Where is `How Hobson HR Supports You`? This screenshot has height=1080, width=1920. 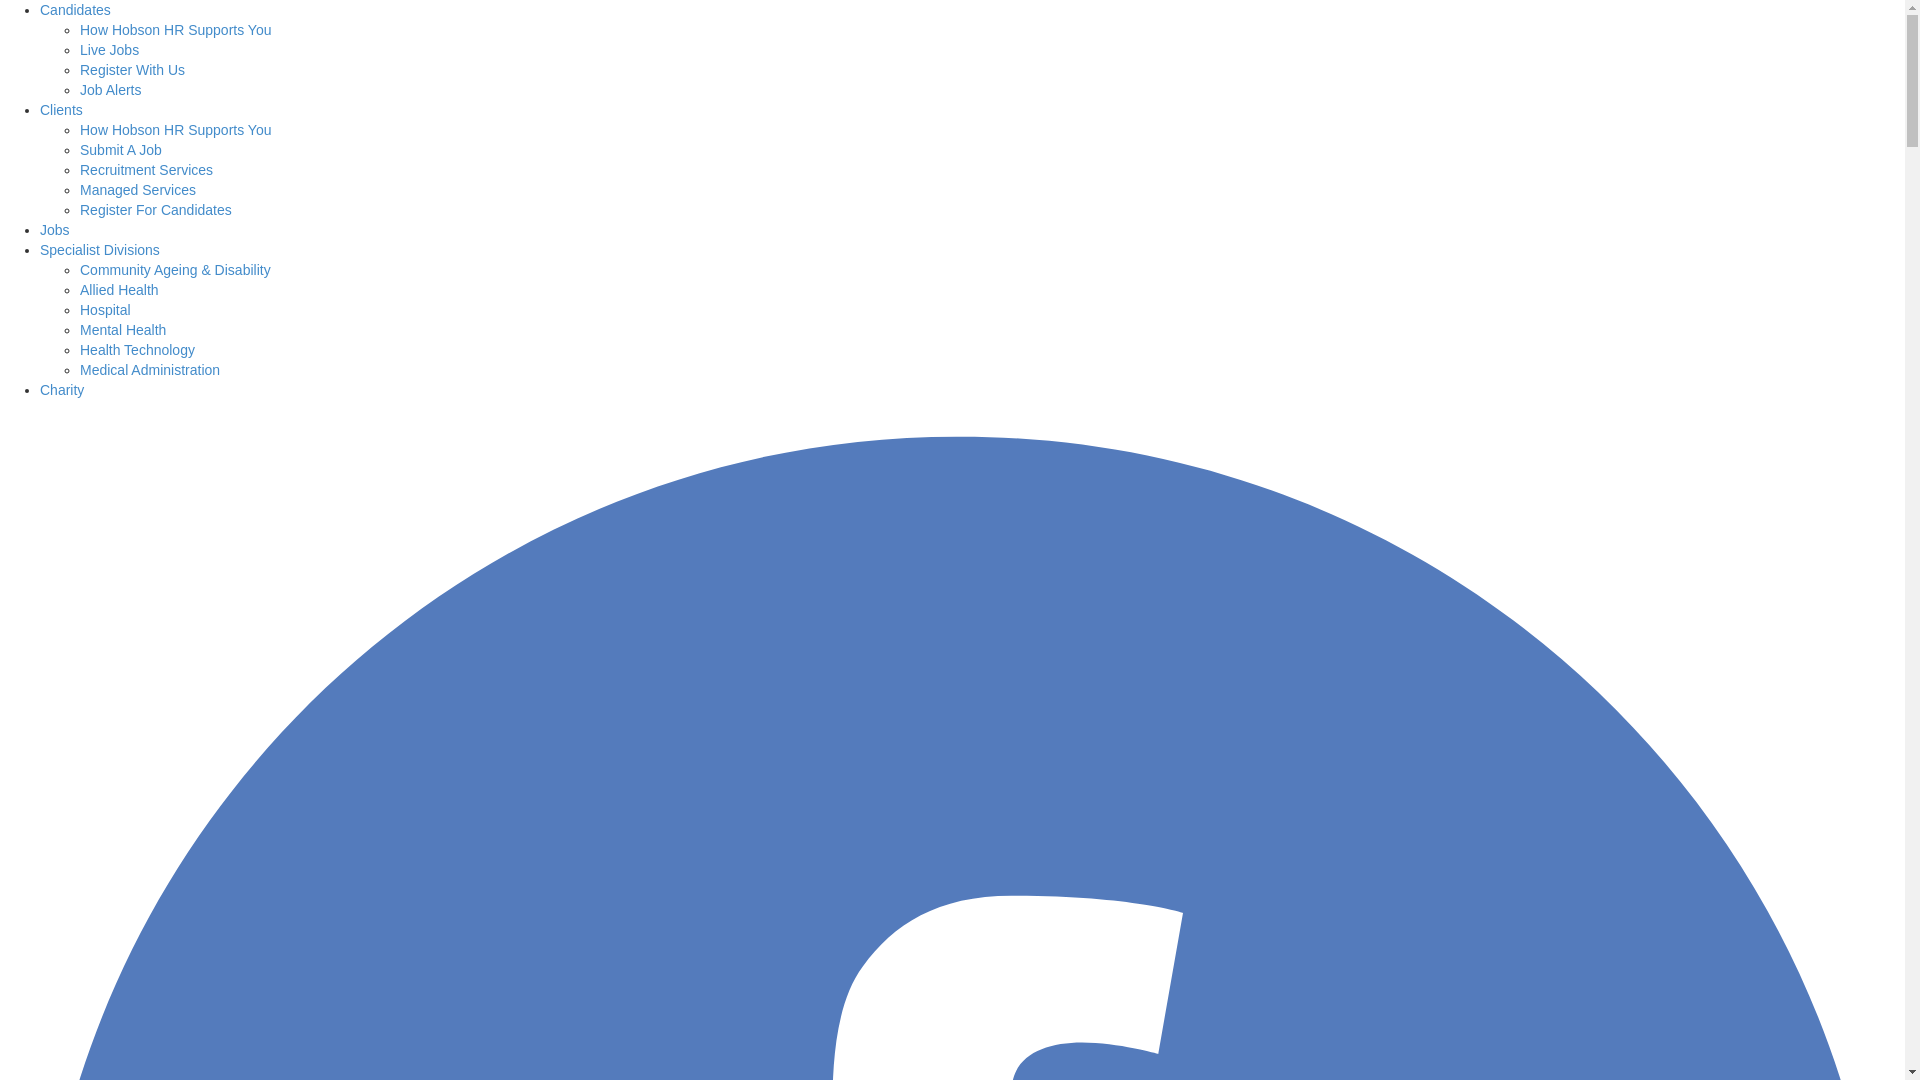 How Hobson HR Supports You is located at coordinates (176, 30).